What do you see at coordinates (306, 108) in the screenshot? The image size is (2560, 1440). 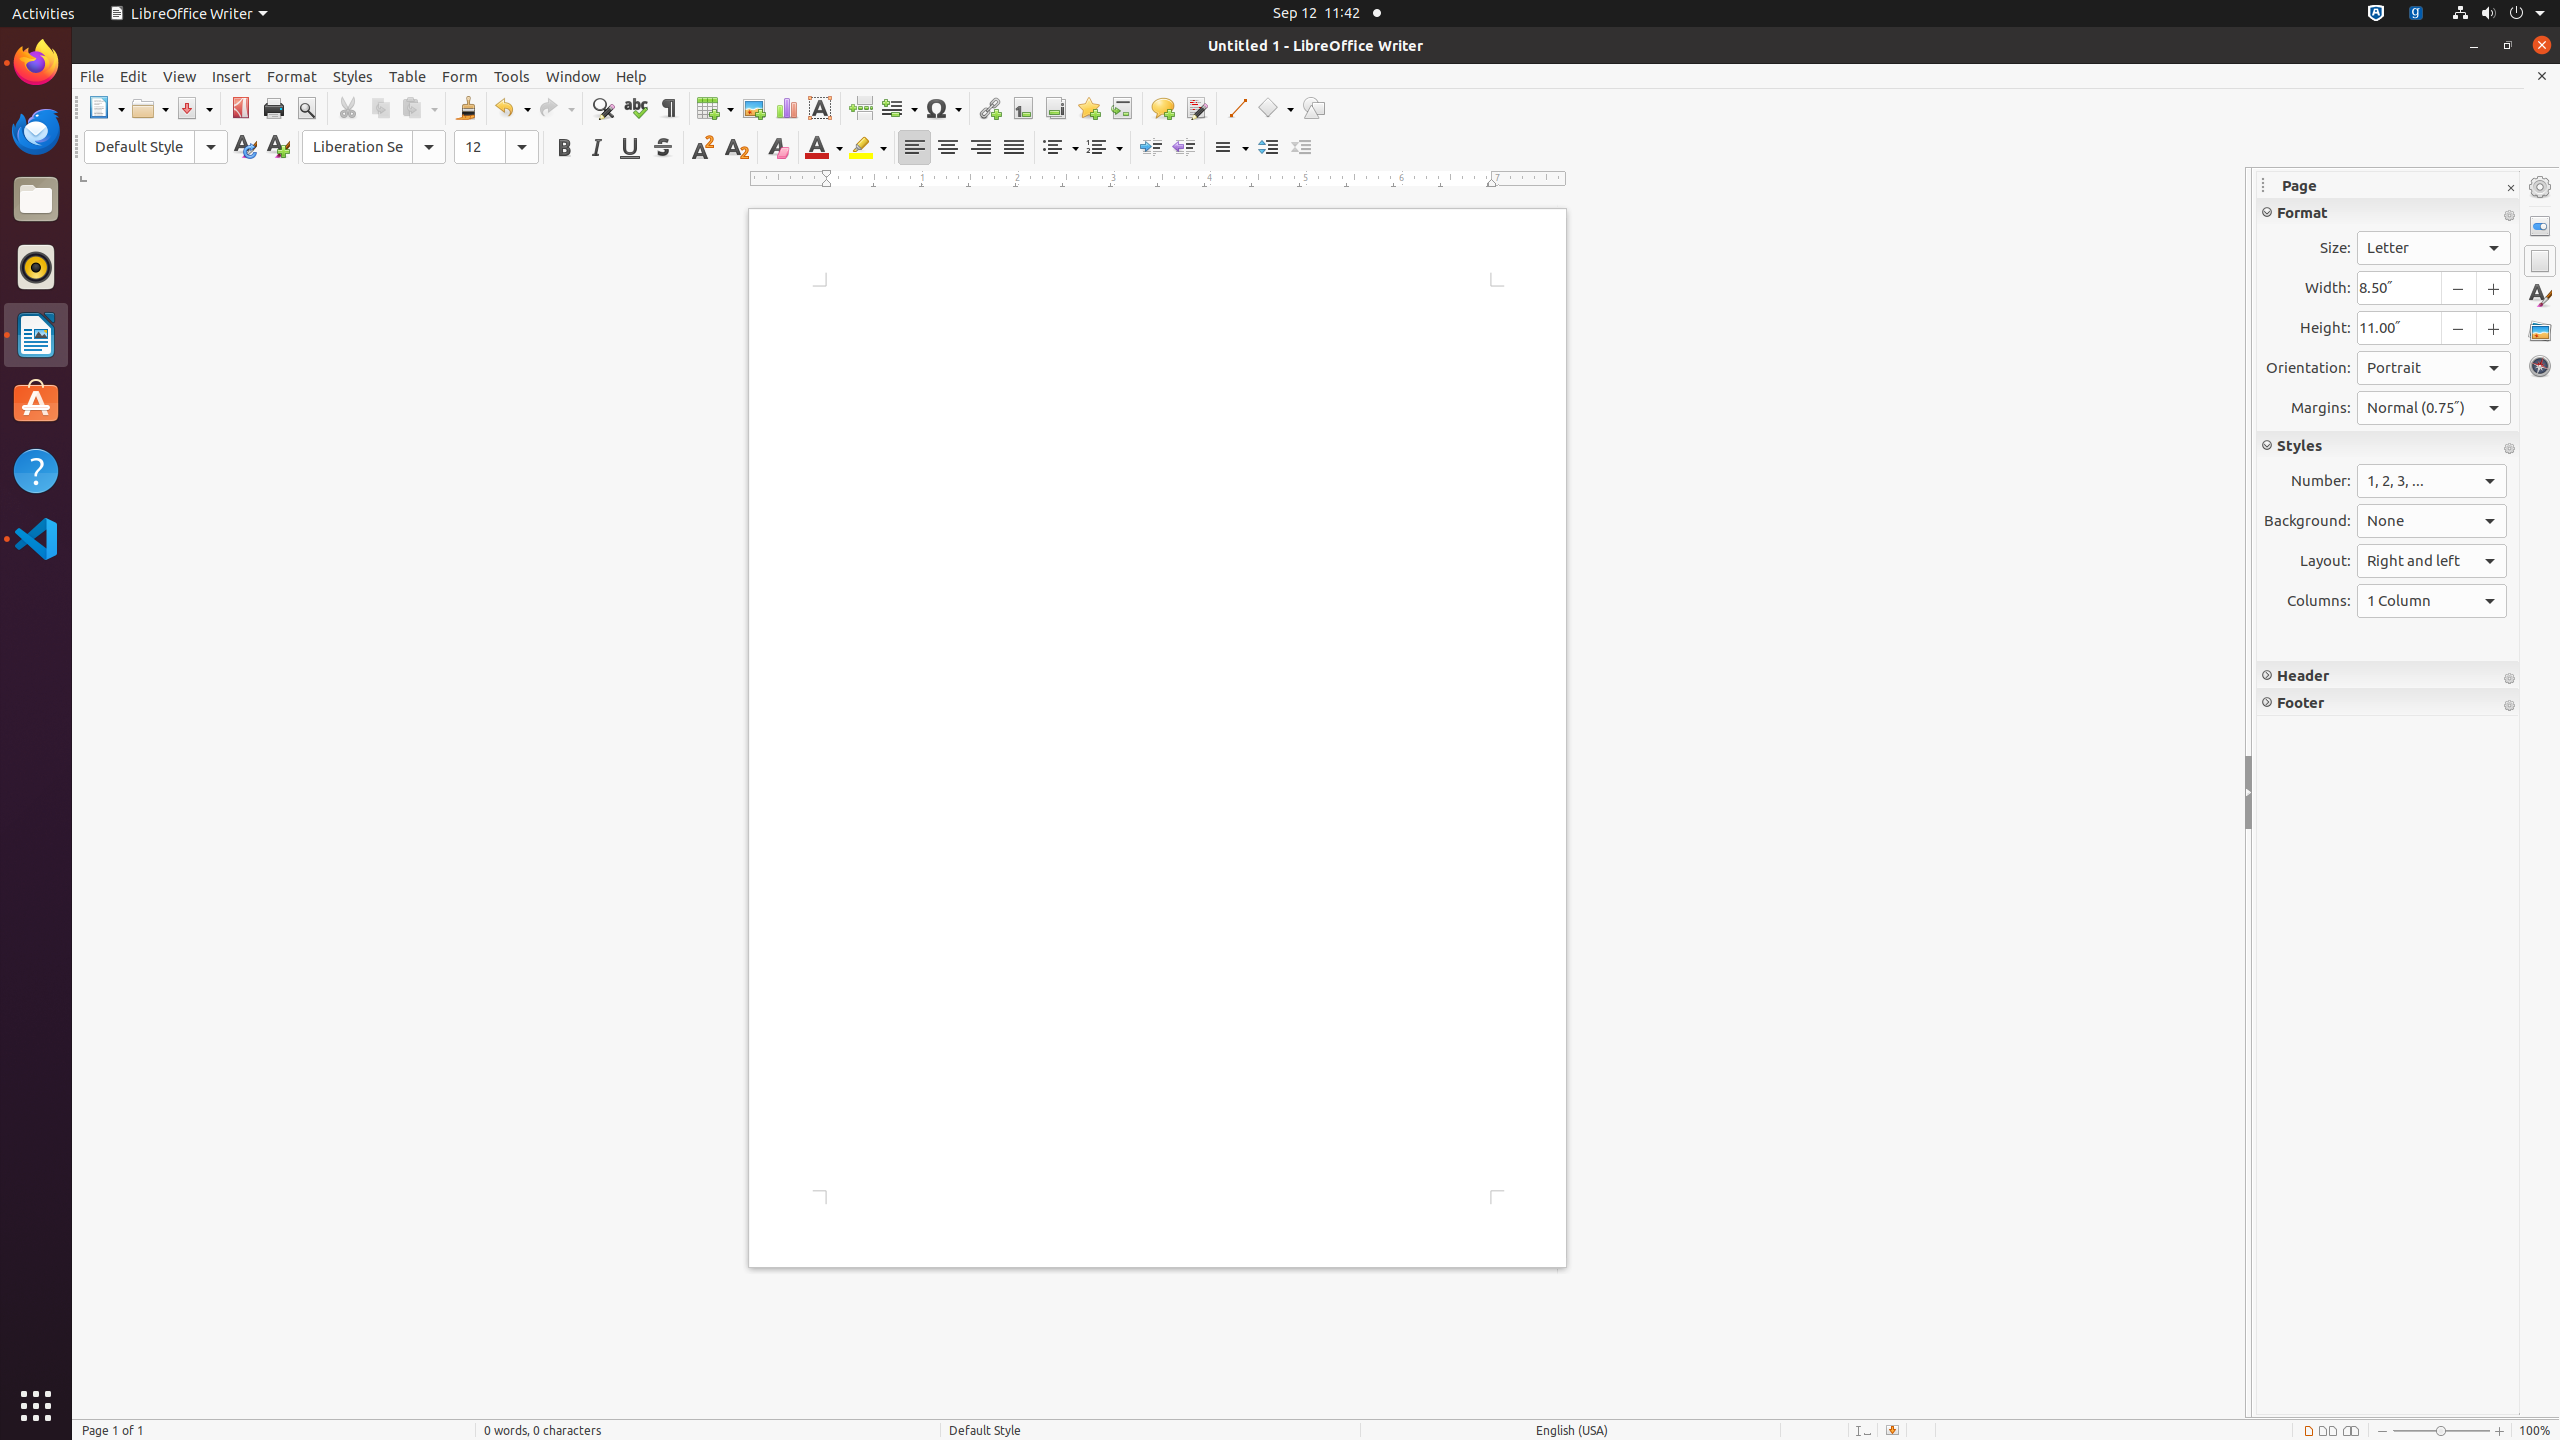 I see `Print Preview` at bounding box center [306, 108].